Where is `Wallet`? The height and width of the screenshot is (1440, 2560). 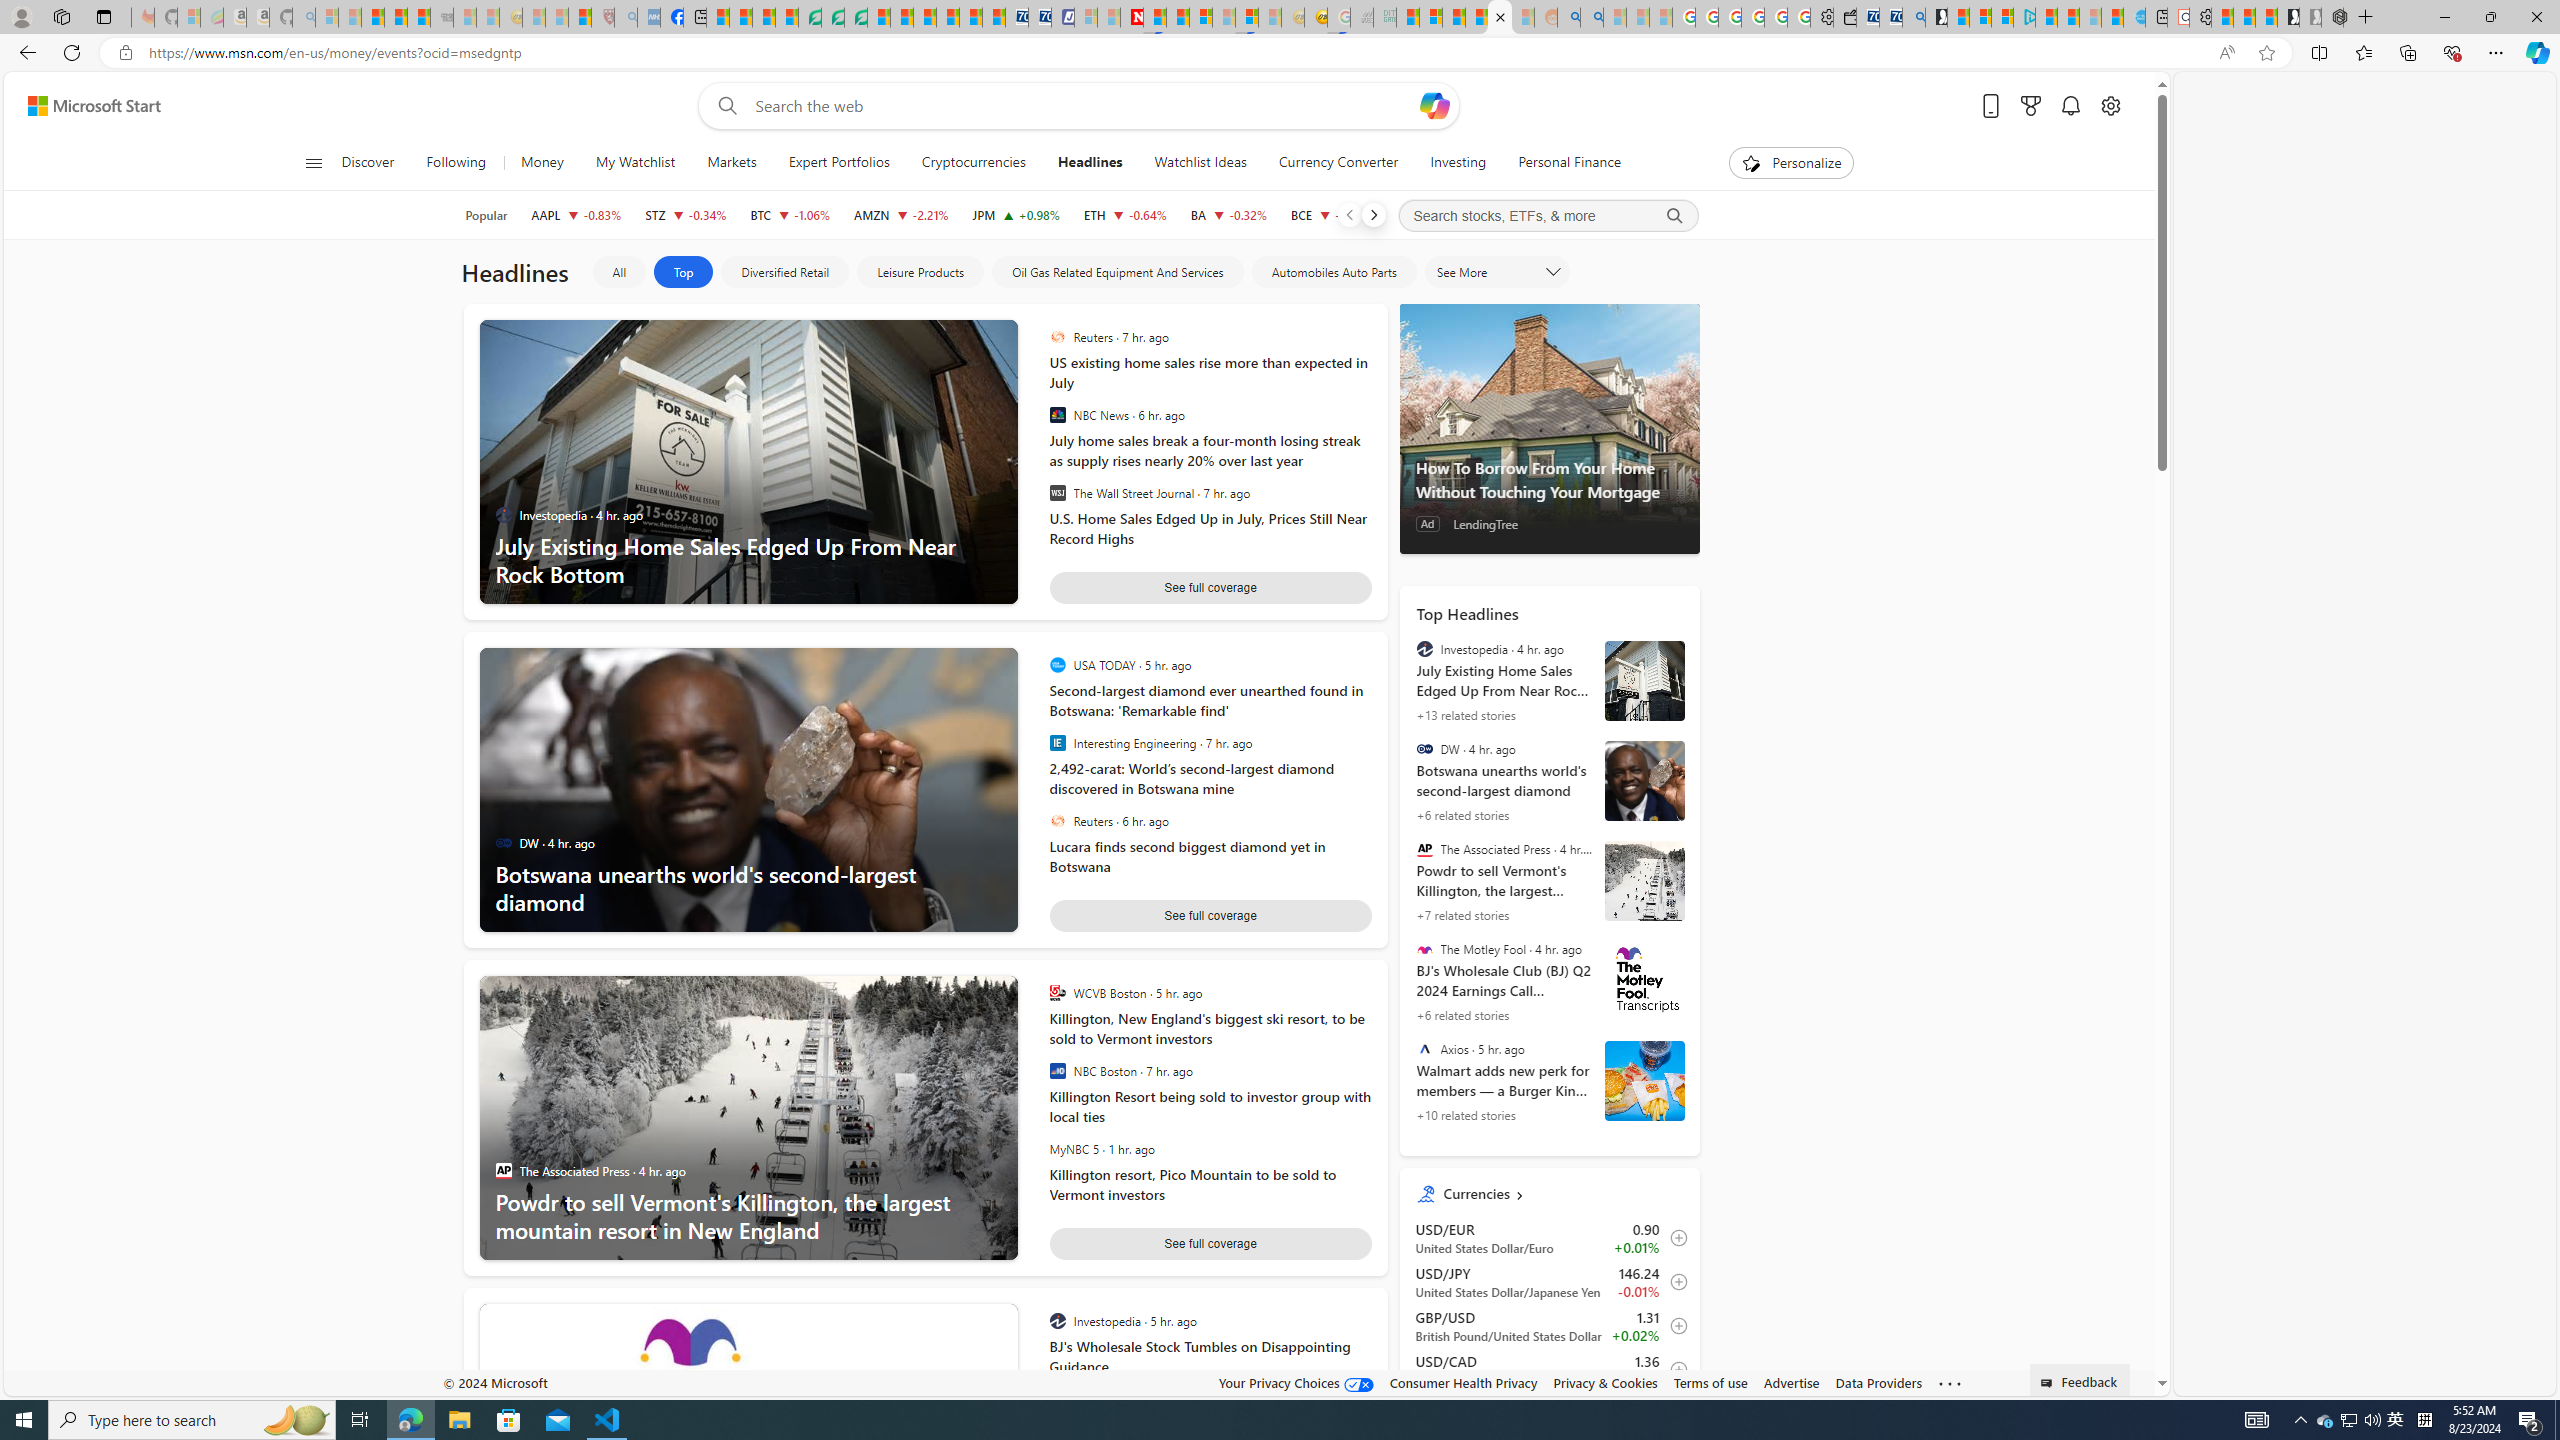 Wallet is located at coordinates (1846, 17).